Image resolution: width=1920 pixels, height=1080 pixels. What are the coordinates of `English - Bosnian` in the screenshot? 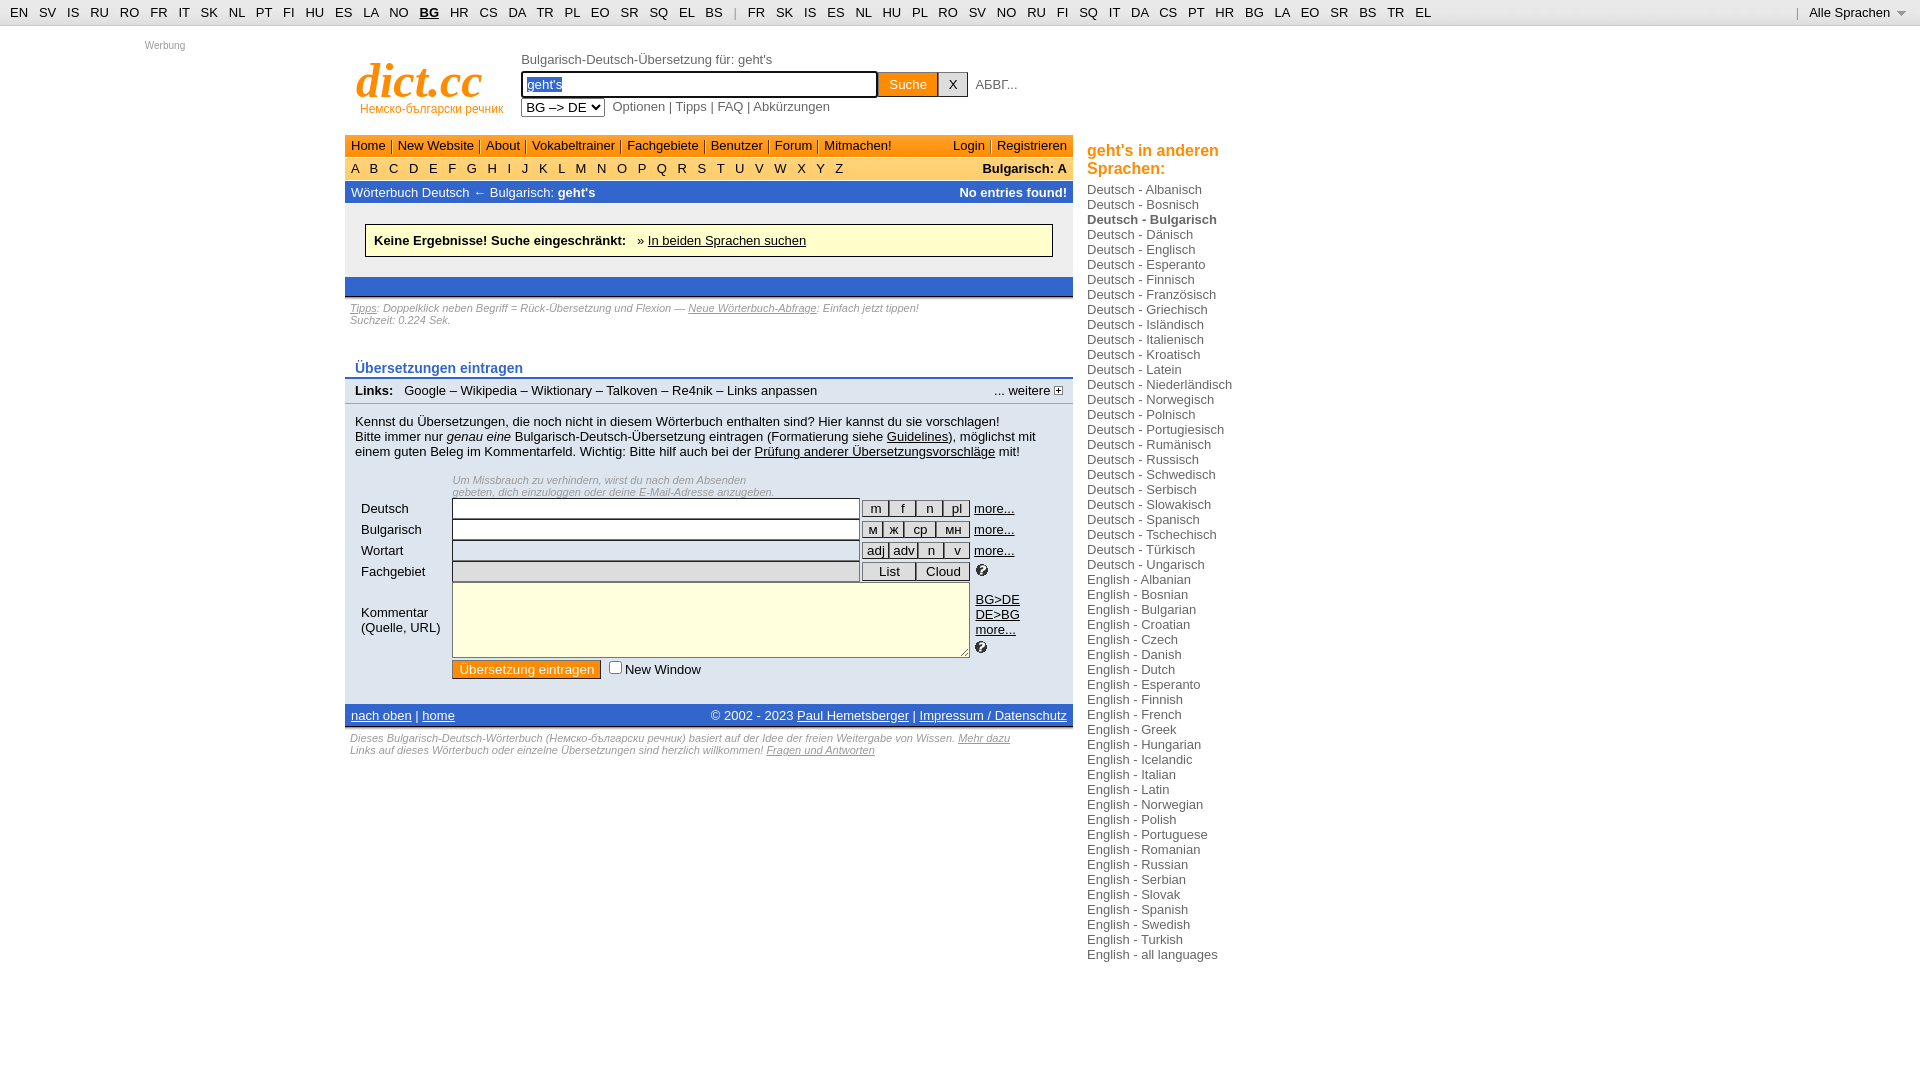 It's located at (1138, 594).